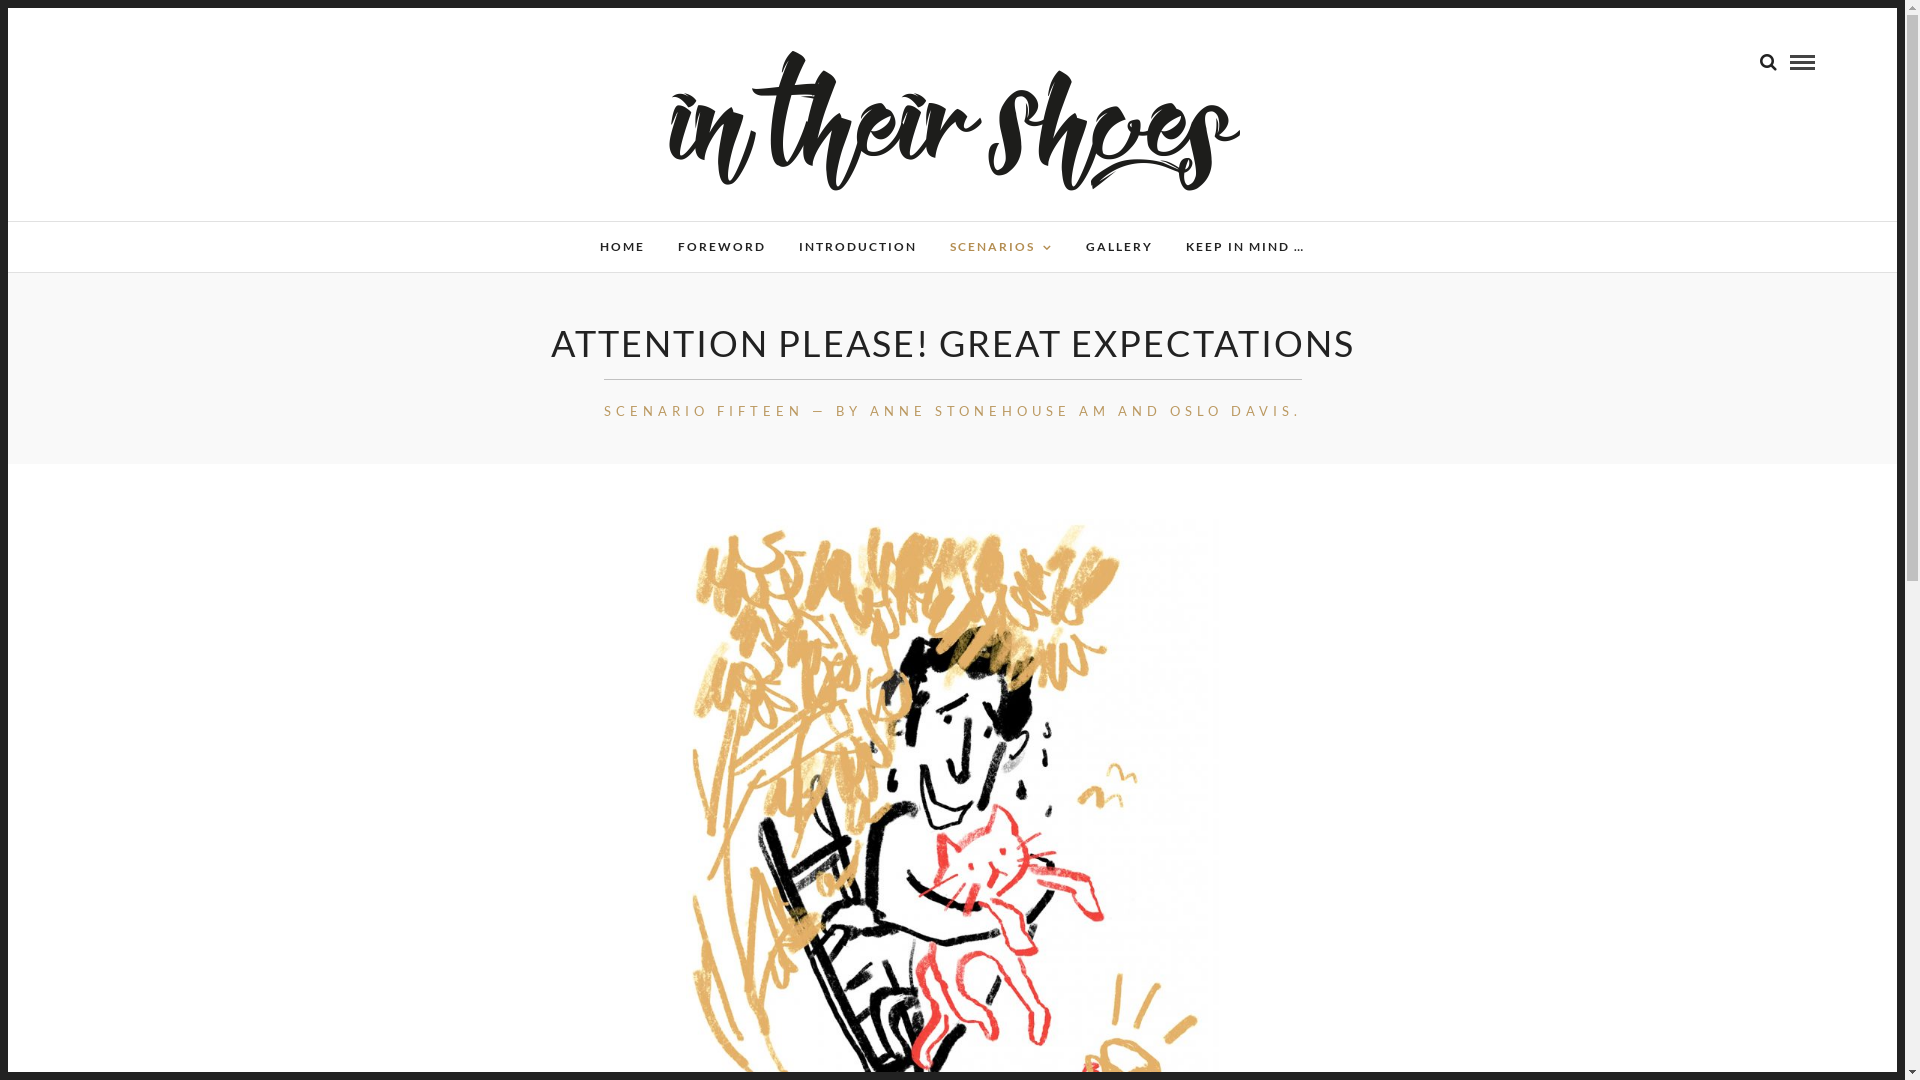 Image resolution: width=1920 pixels, height=1080 pixels. I want to click on GALLERY, so click(1120, 247).